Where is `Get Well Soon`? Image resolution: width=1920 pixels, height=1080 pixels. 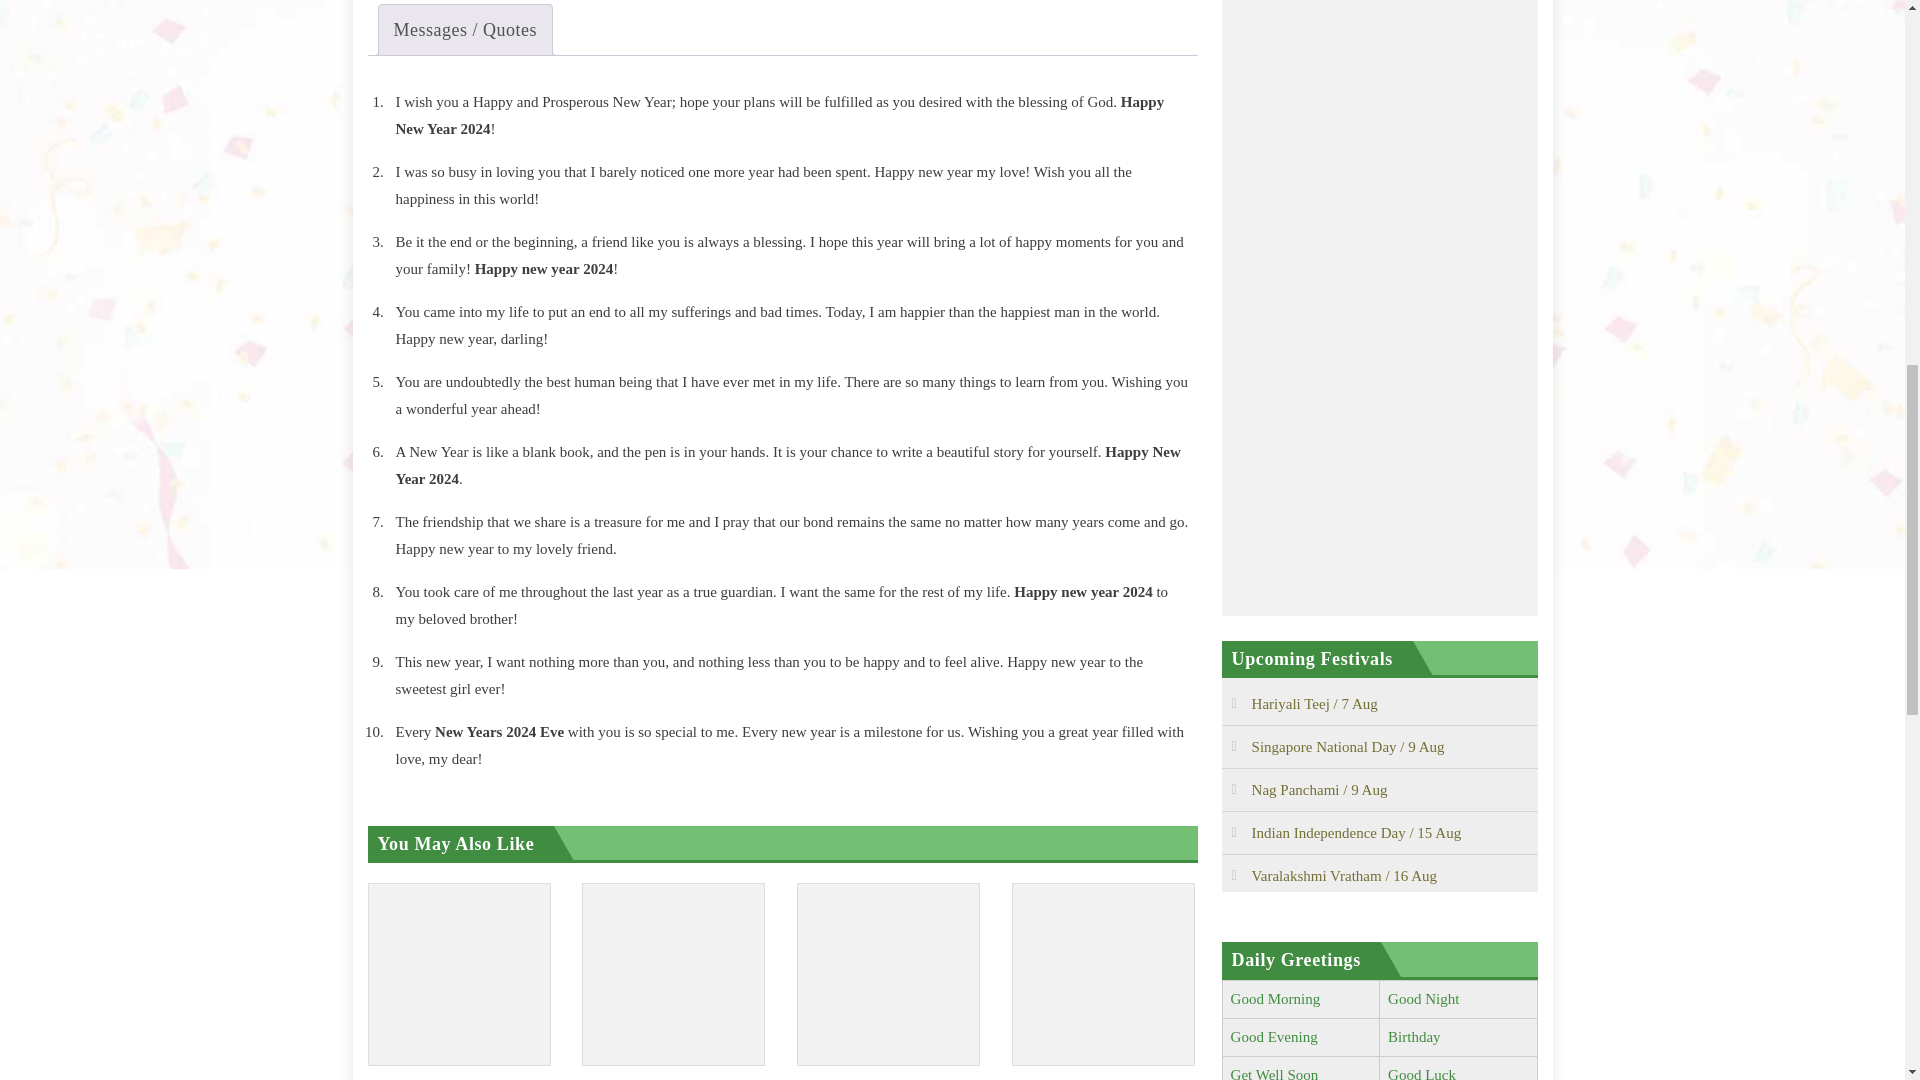
Get Well Soon is located at coordinates (1274, 1074).